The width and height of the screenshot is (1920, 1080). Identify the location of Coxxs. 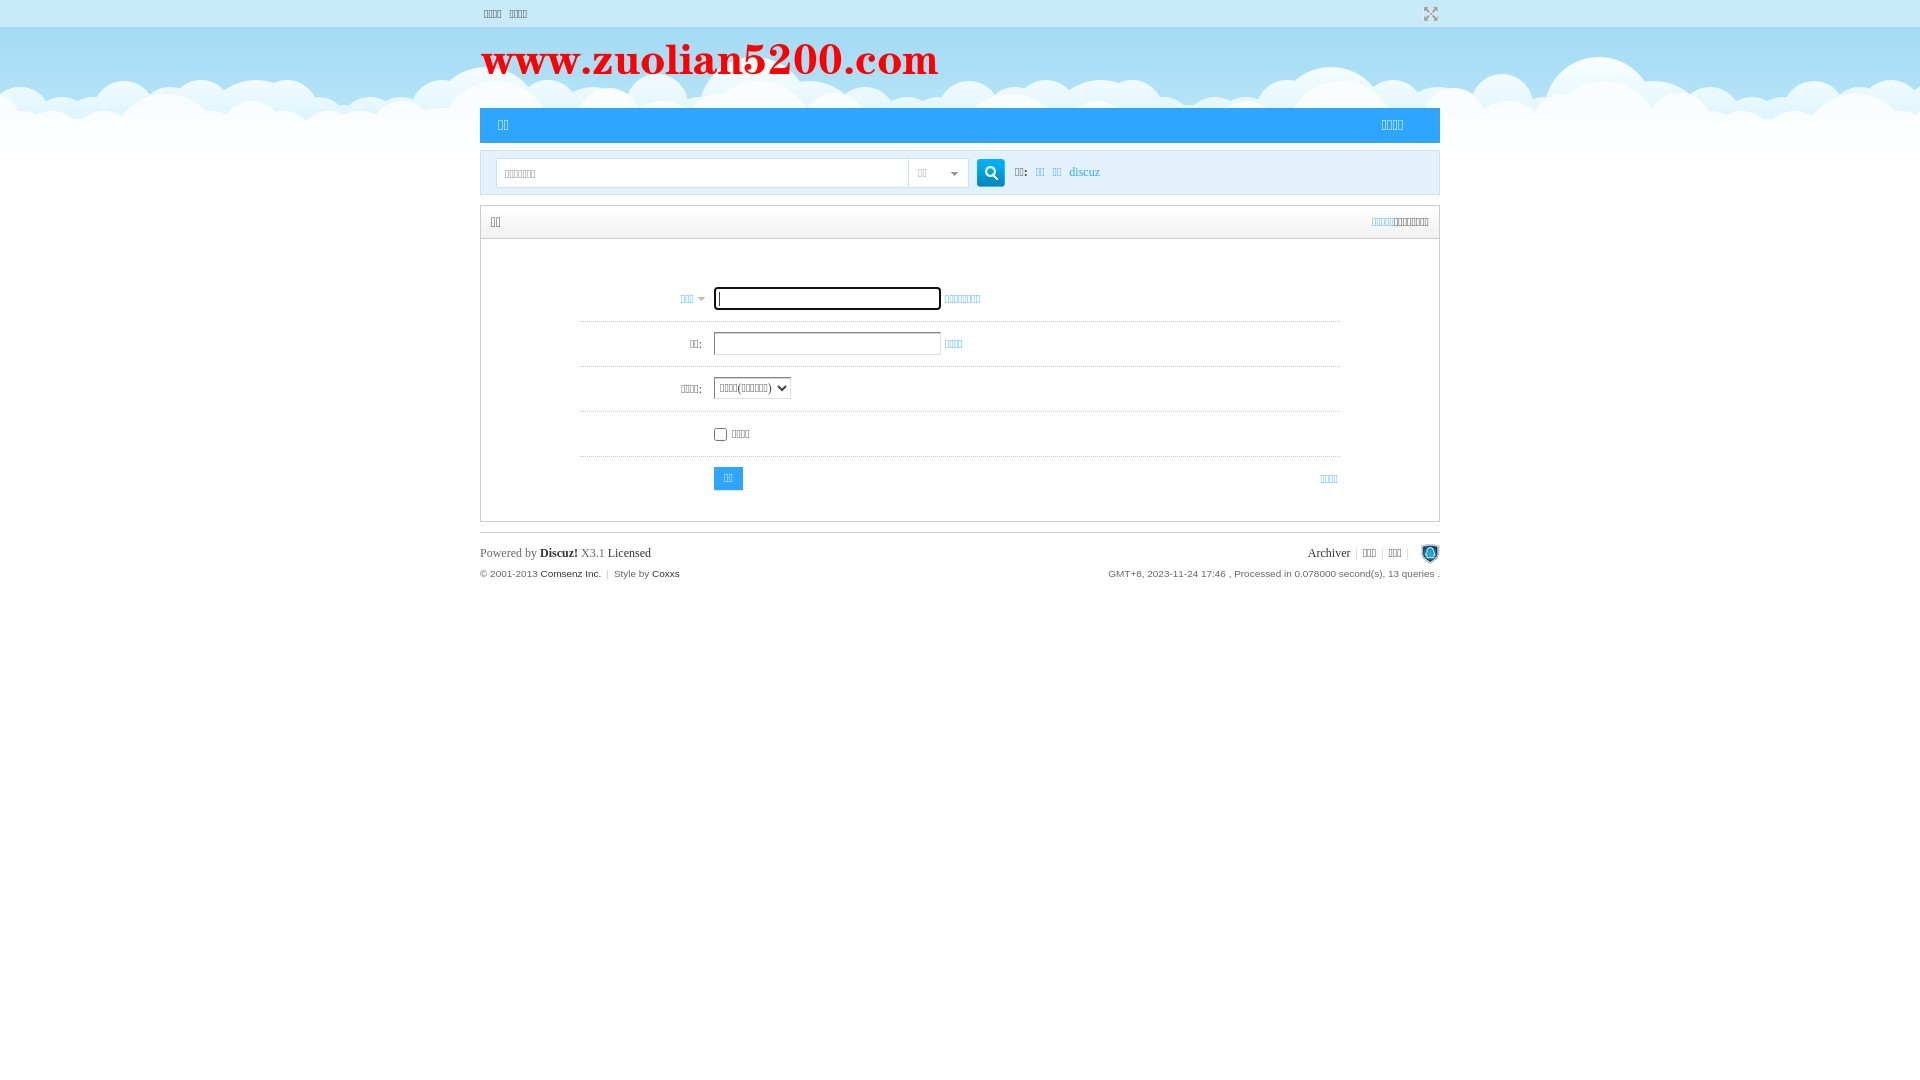
(666, 574).